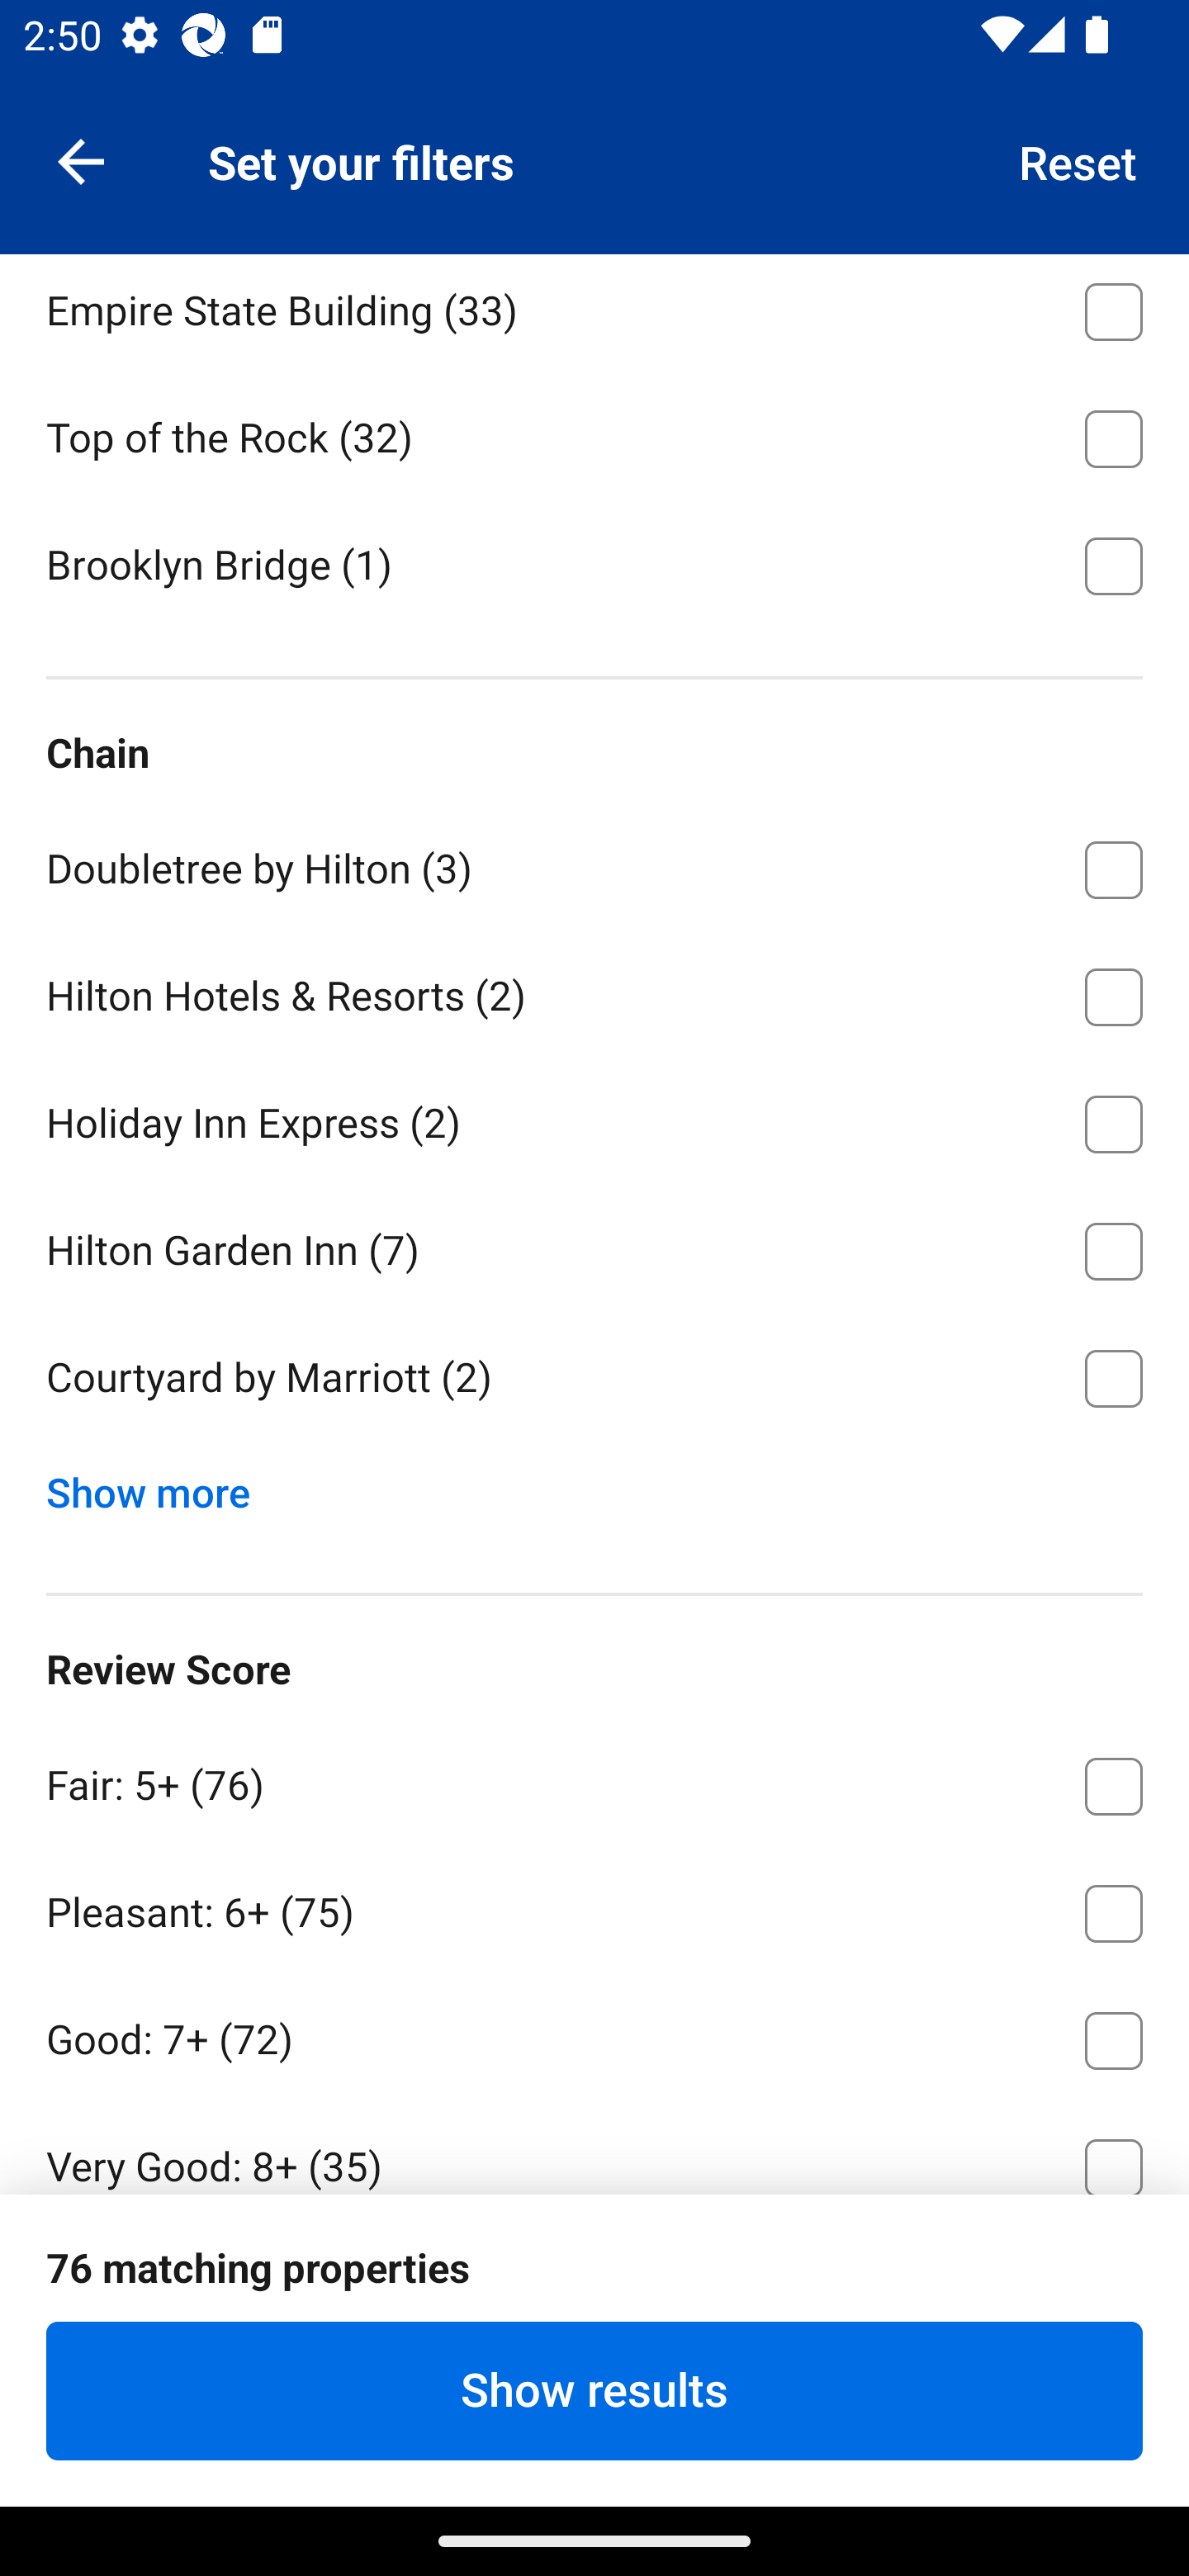 The width and height of the screenshot is (1189, 2576). I want to click on Brooklyn Bridge ⁦(1), so click(594, 564).